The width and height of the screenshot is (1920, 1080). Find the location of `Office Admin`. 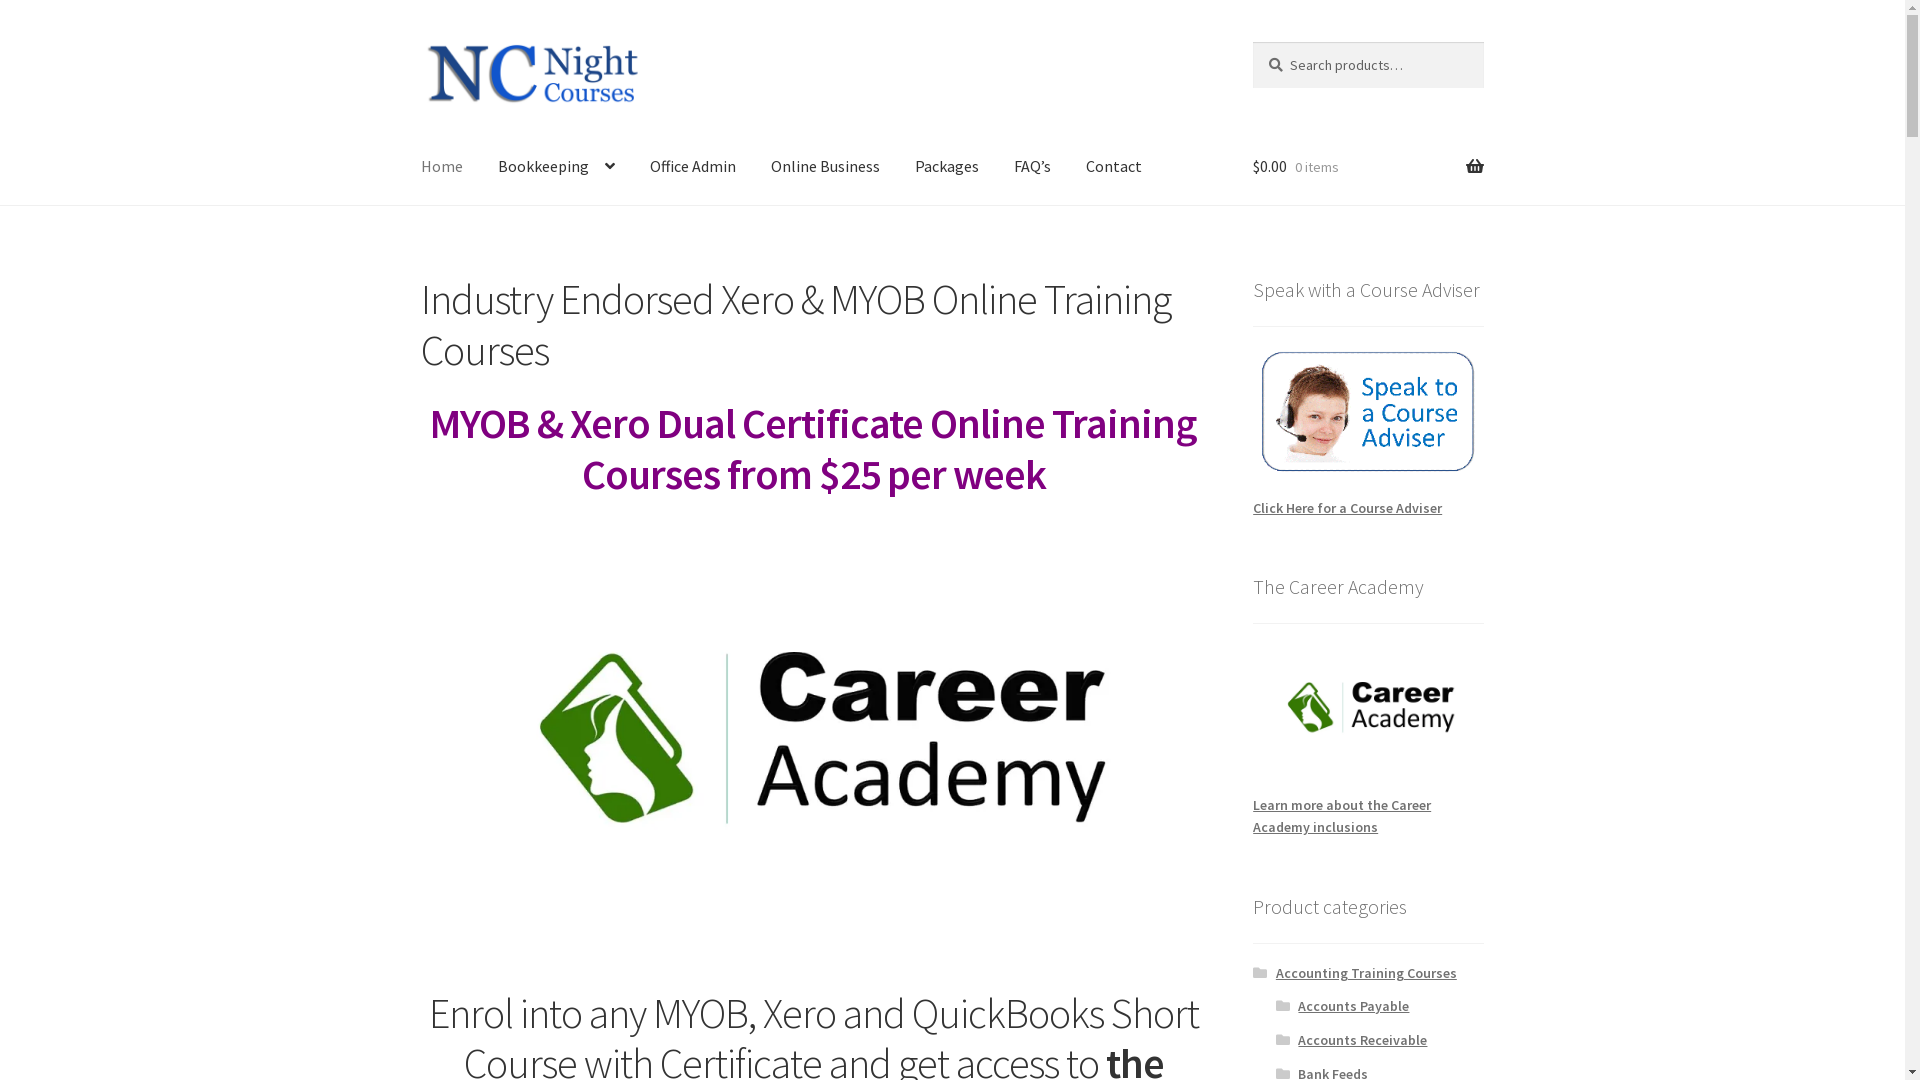

Office Admin is located at coordinates (693, 167).